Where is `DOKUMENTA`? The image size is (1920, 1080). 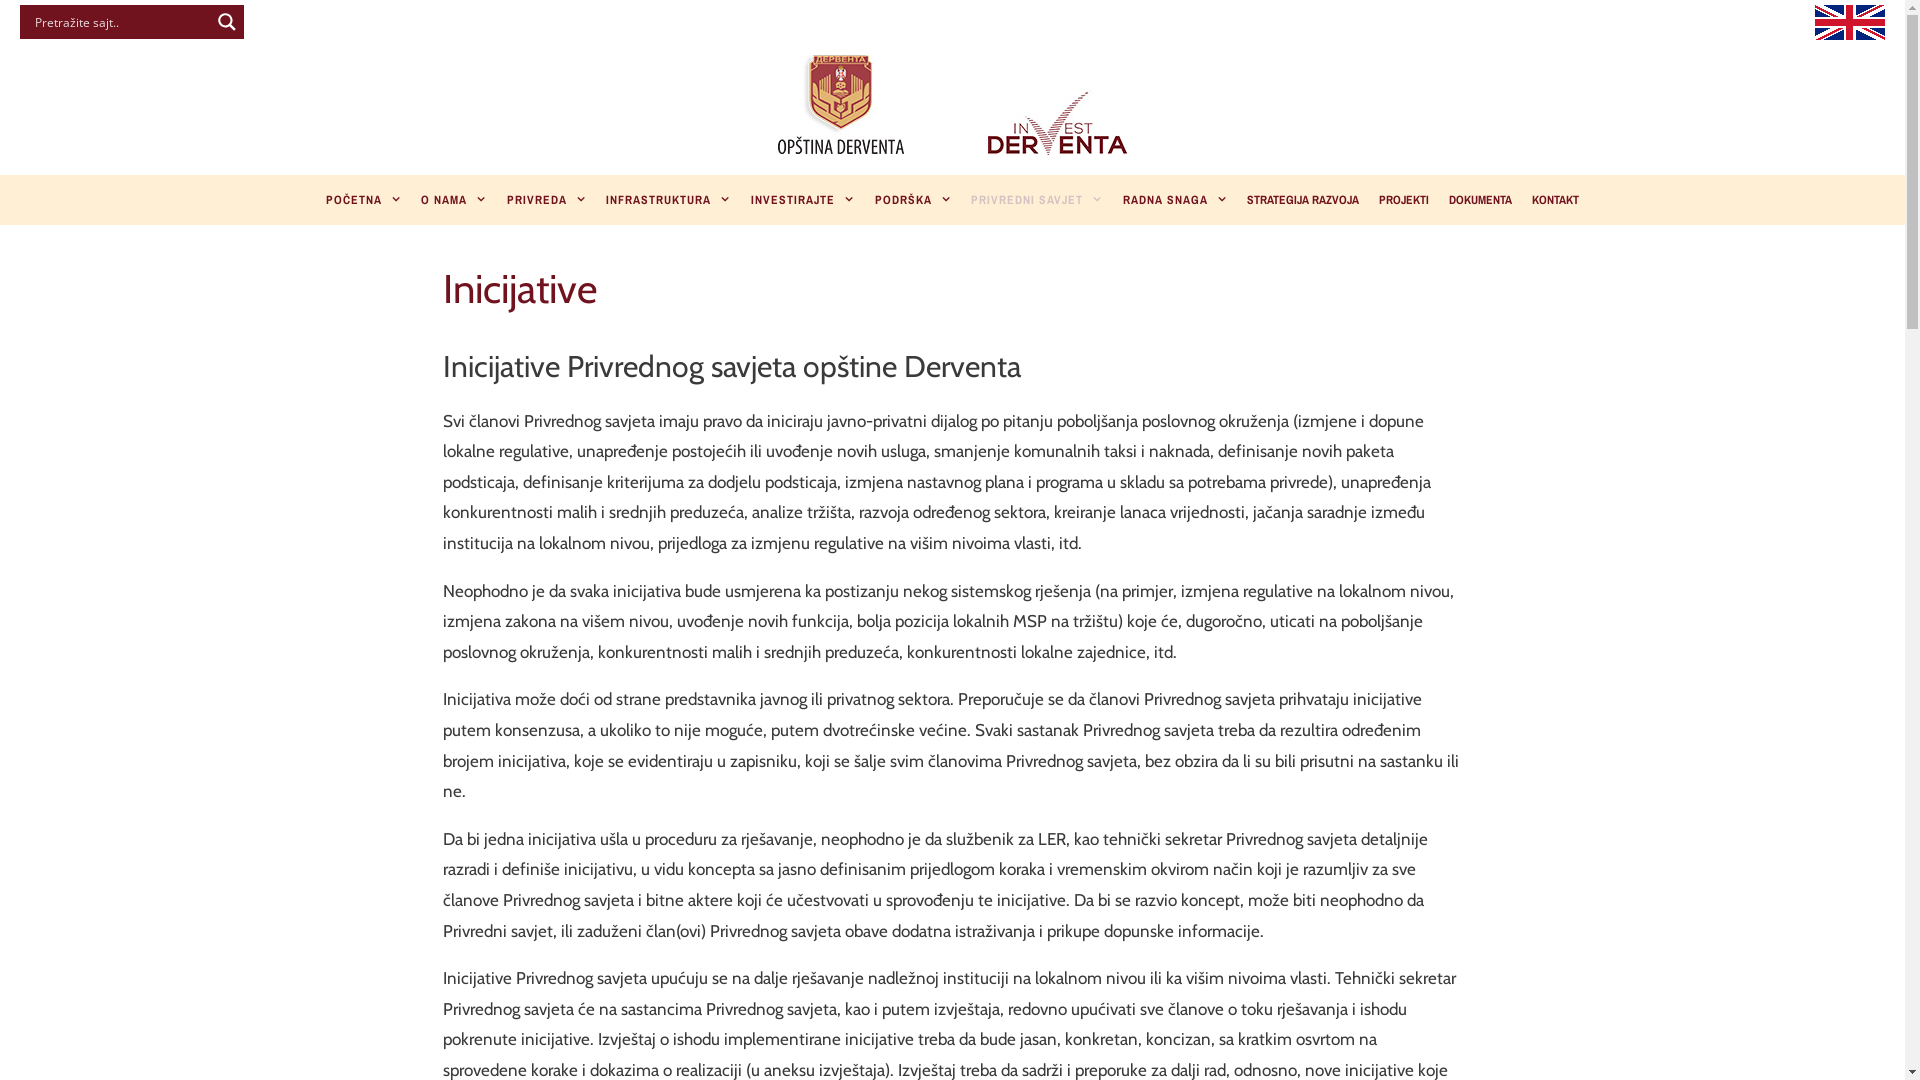 DOKUMENTA is located at coordinates (1480, 200).